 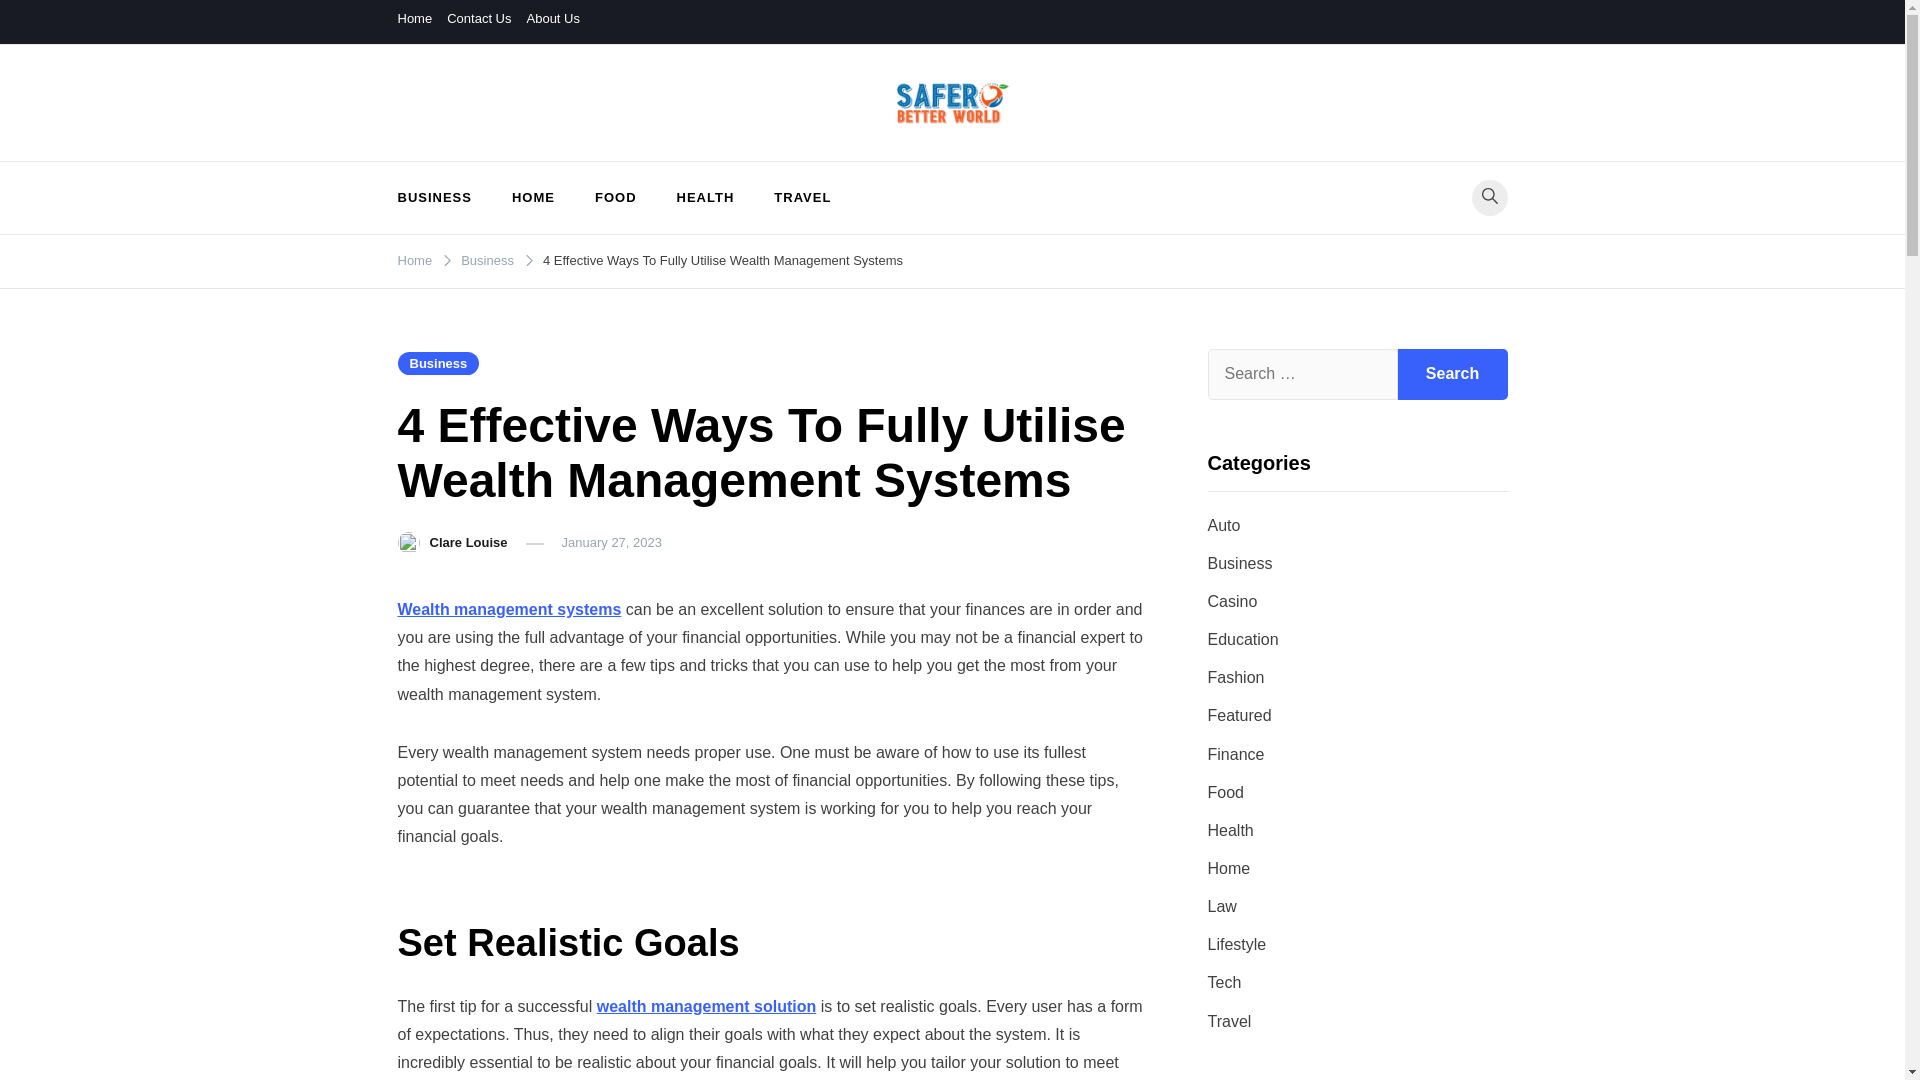 What do you see at coordinates (615, 198) in the screenshot?
I see `FOOD` at bounding box center [615, 198].